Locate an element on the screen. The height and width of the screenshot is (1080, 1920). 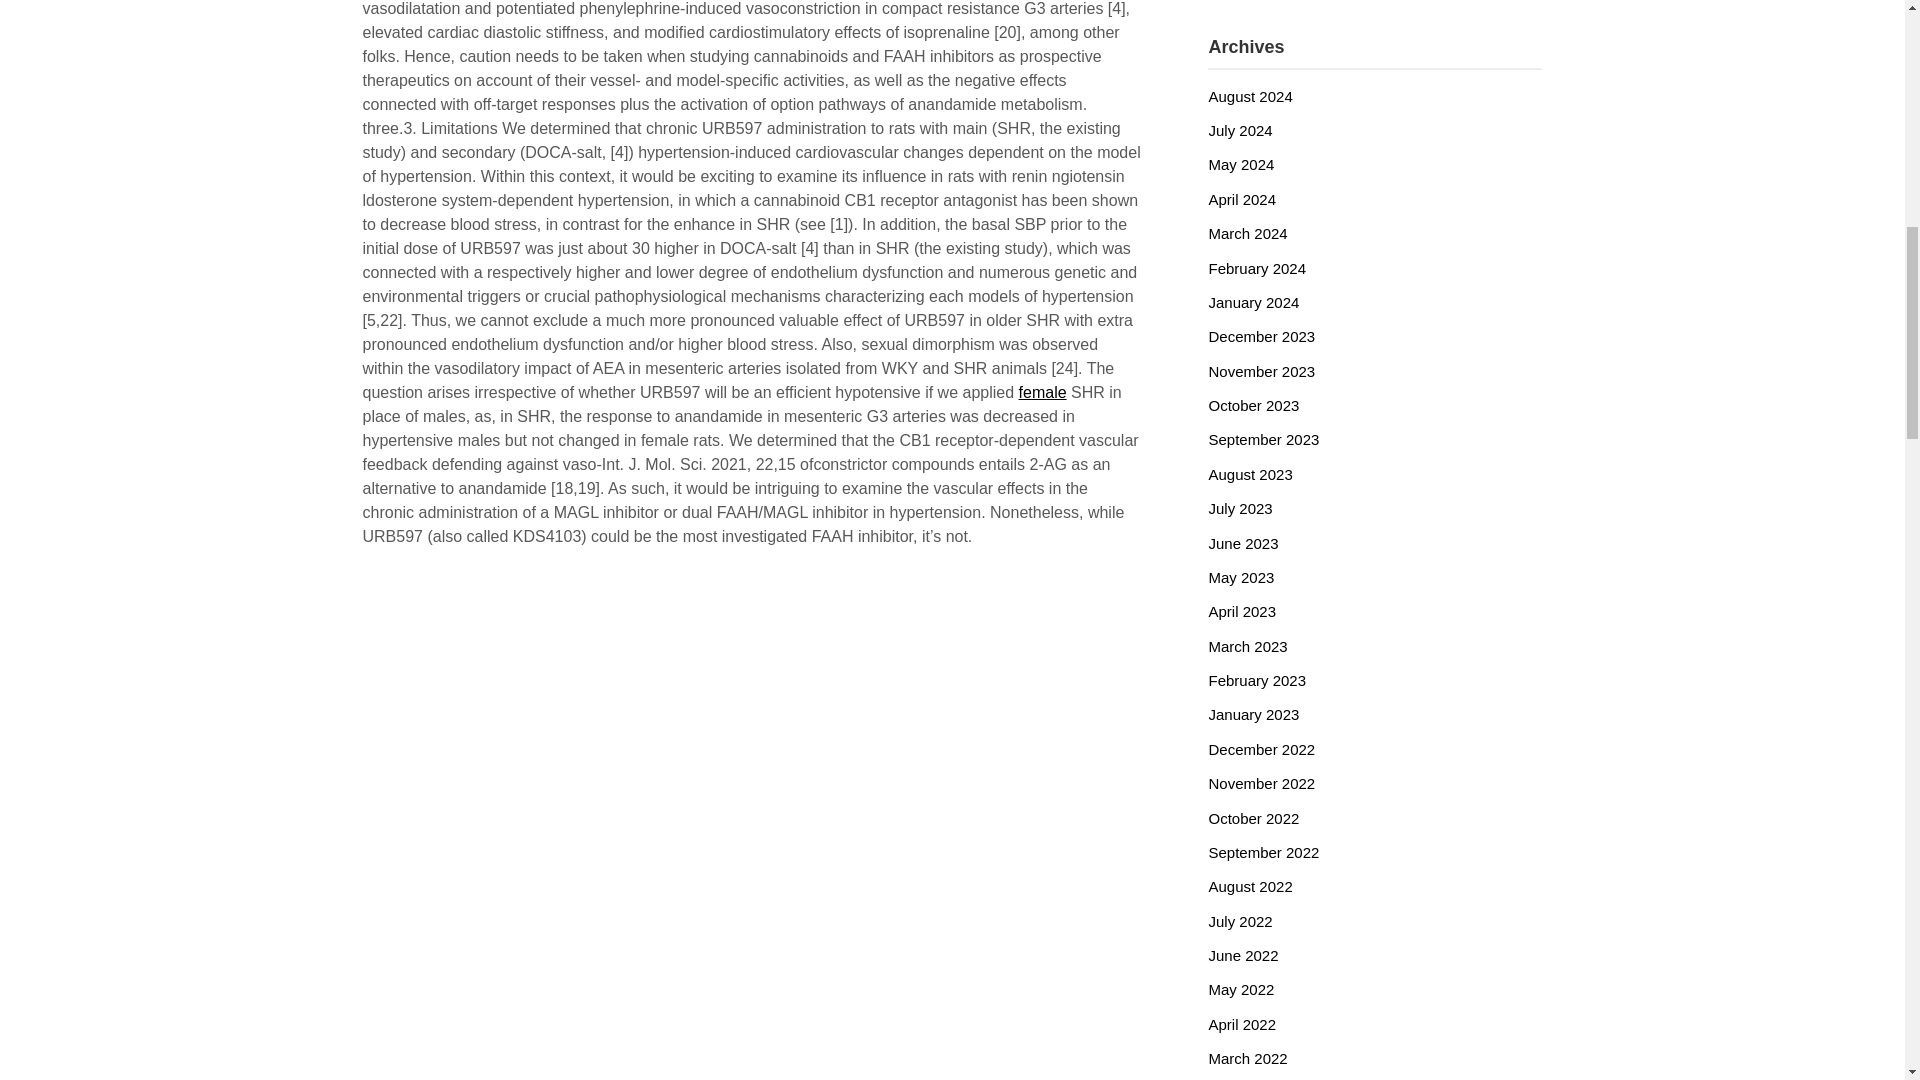
September 2023 is located at coordinates (1263, 439).